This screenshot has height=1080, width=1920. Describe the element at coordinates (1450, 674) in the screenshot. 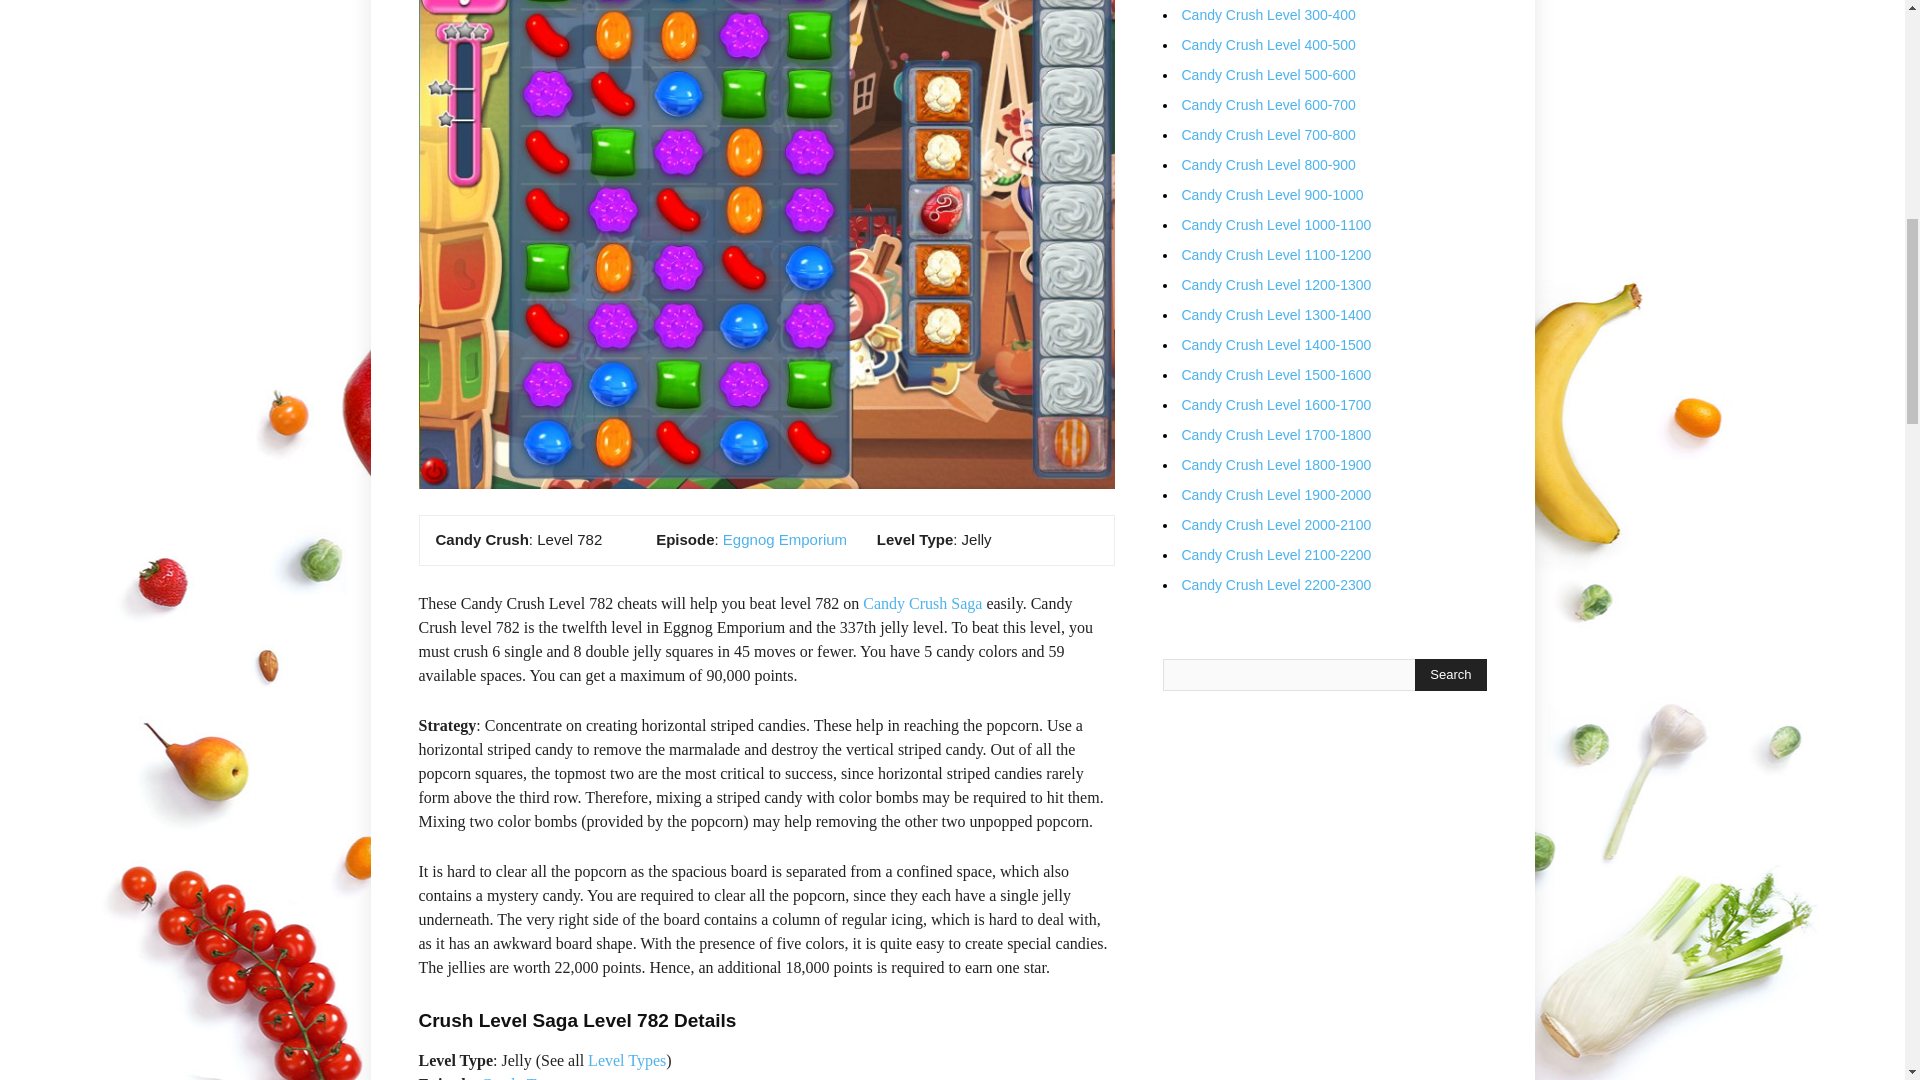

I see `Search` at that location.